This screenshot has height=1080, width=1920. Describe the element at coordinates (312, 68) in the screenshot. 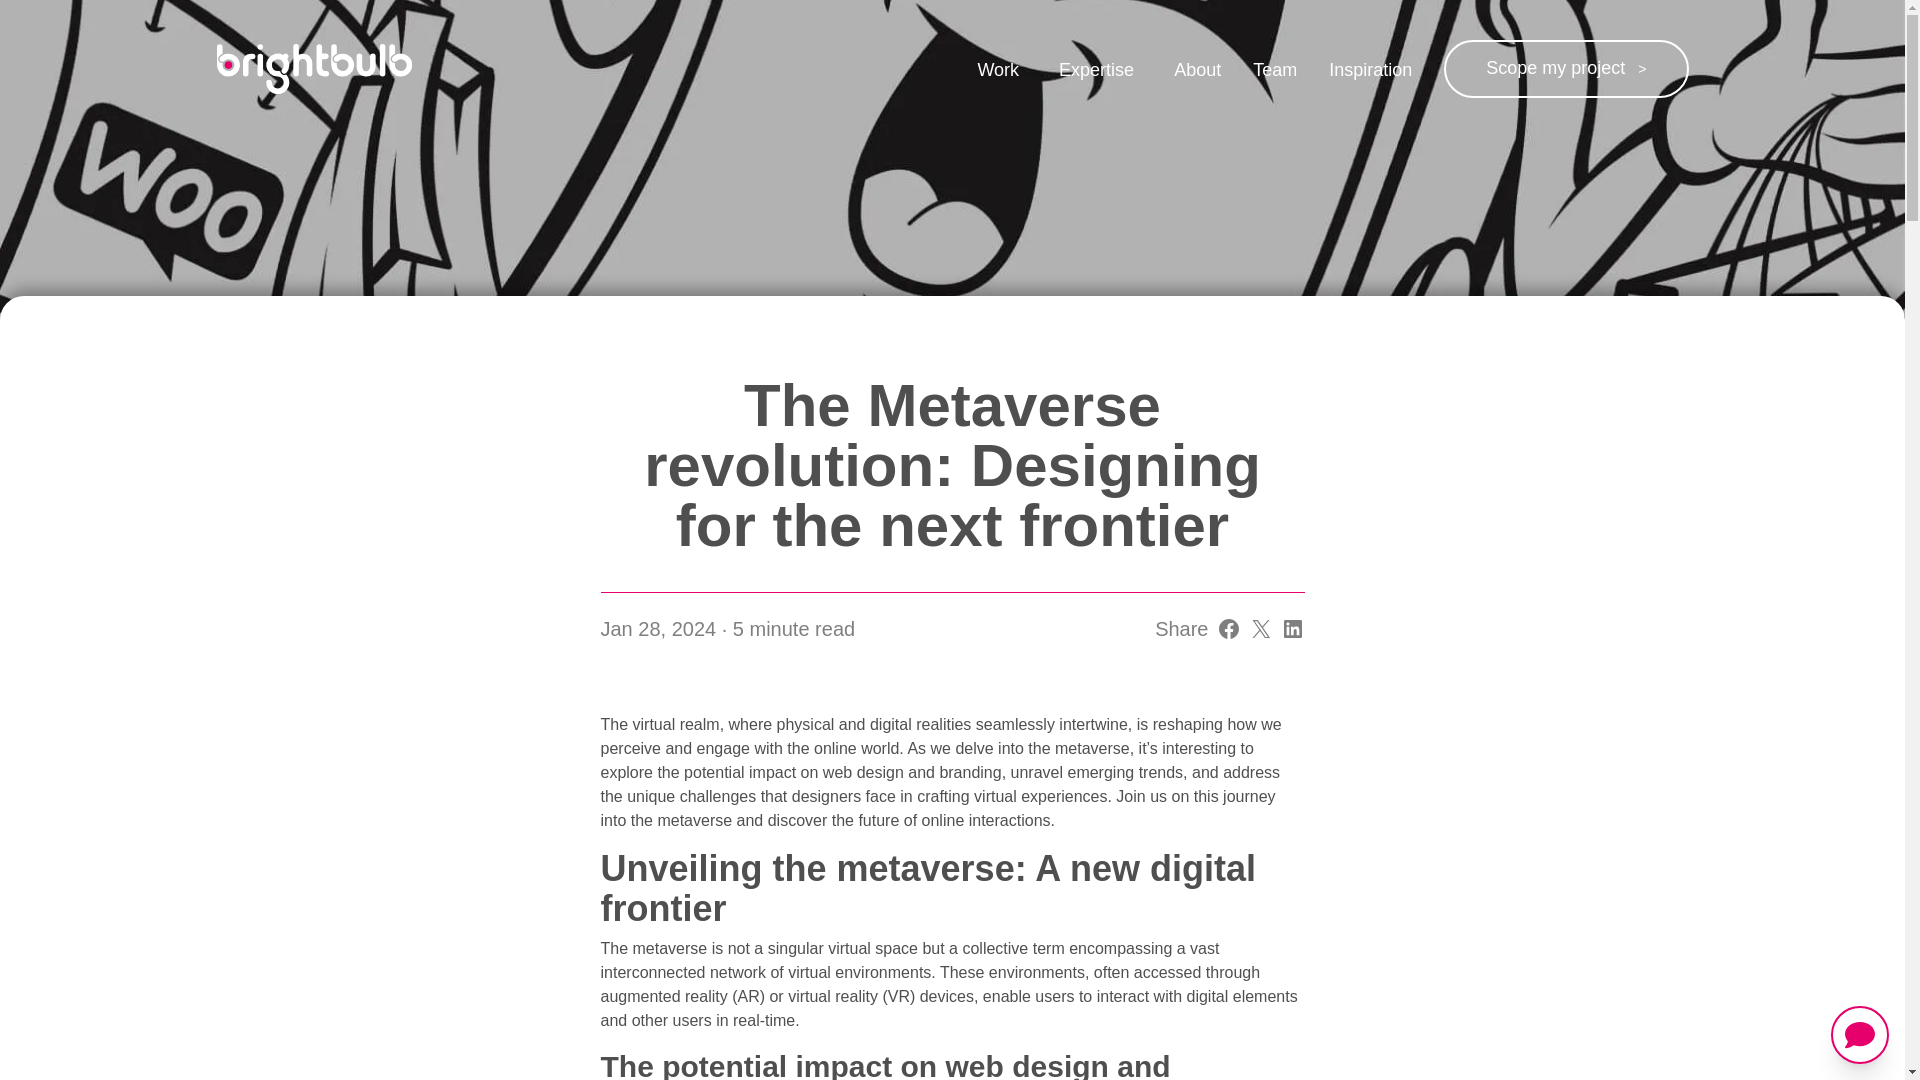

I see `Home` at that location.